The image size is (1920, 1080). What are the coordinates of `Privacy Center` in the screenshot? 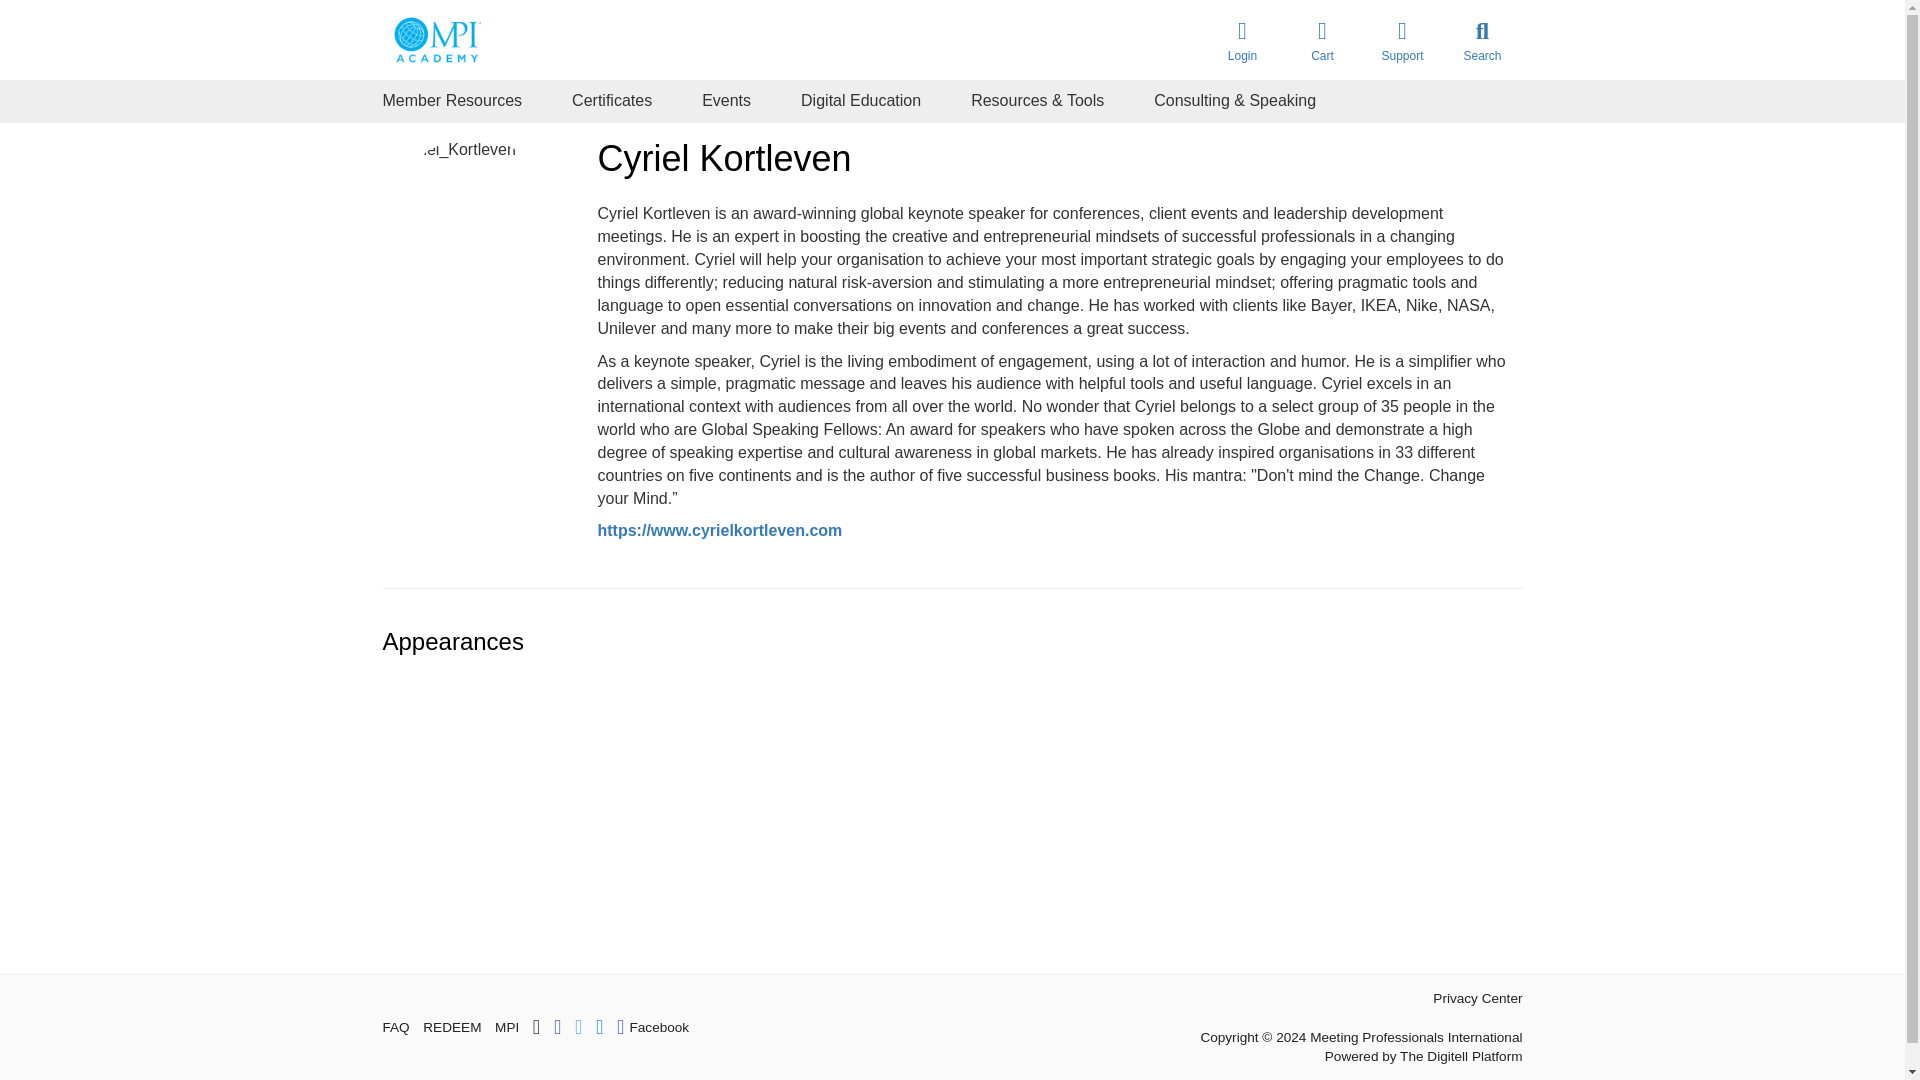 It's located at (1477, 998).